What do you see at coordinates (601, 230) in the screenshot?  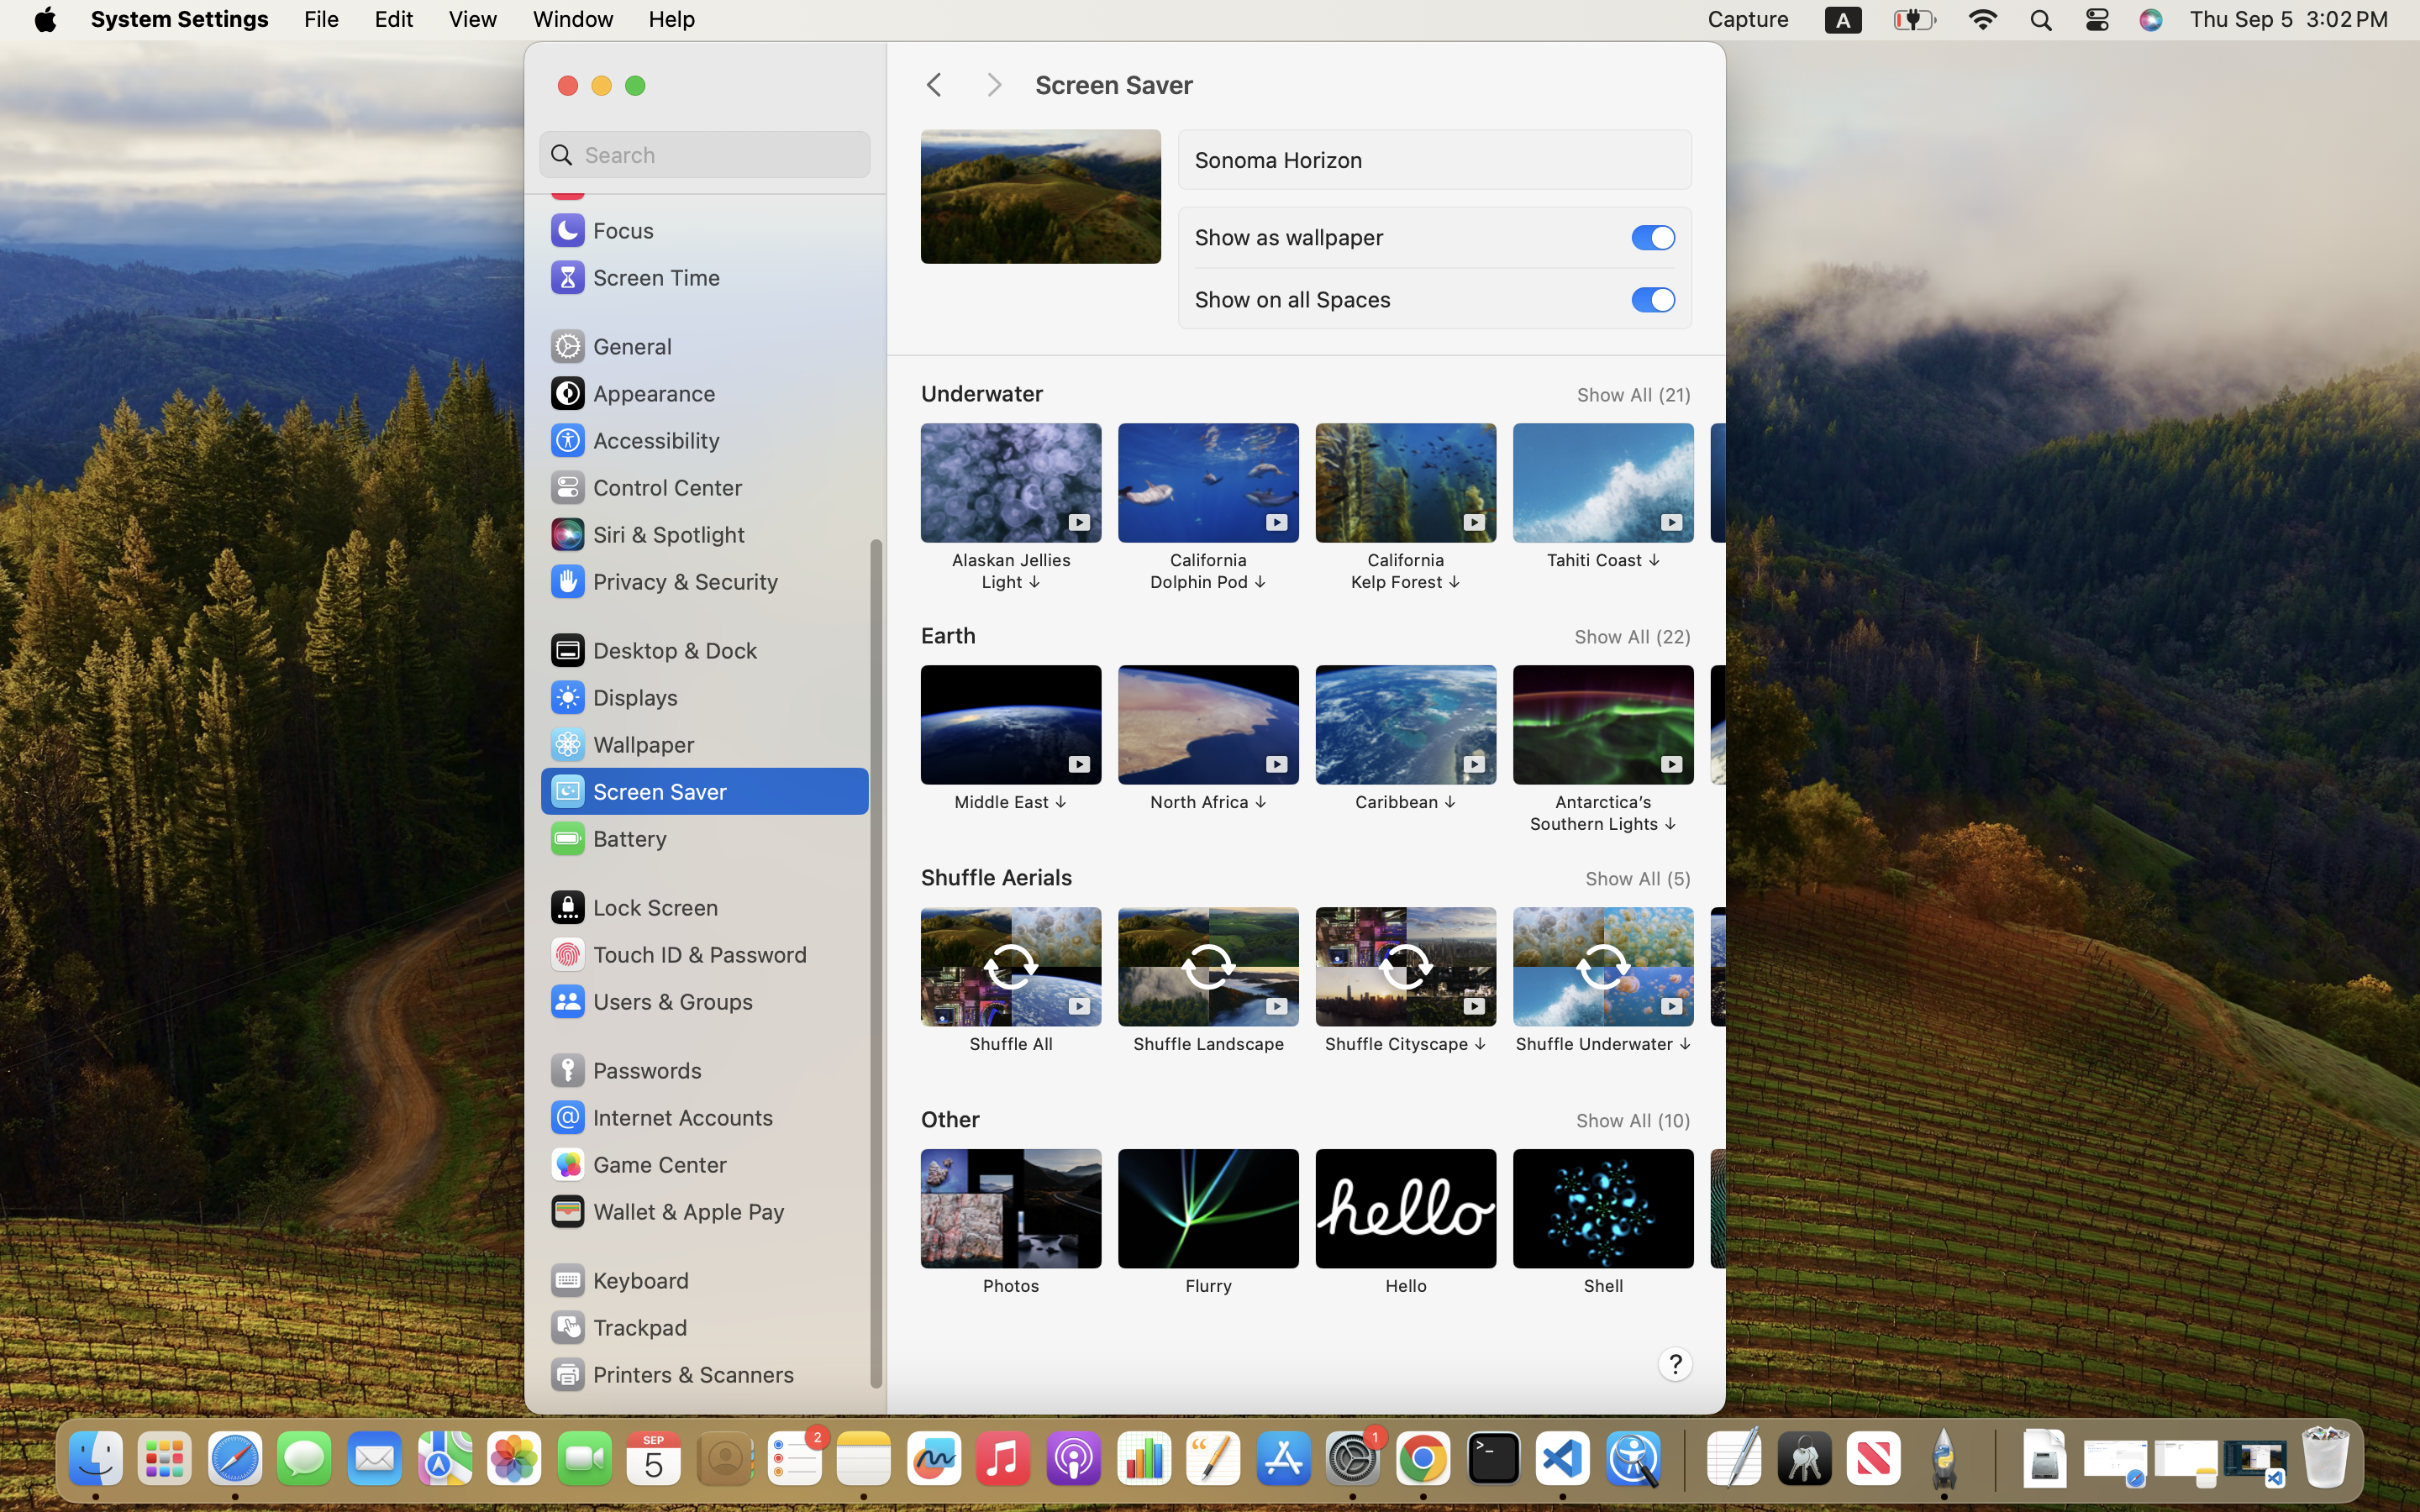 I see `Focus` at bounding box center [601, 230].